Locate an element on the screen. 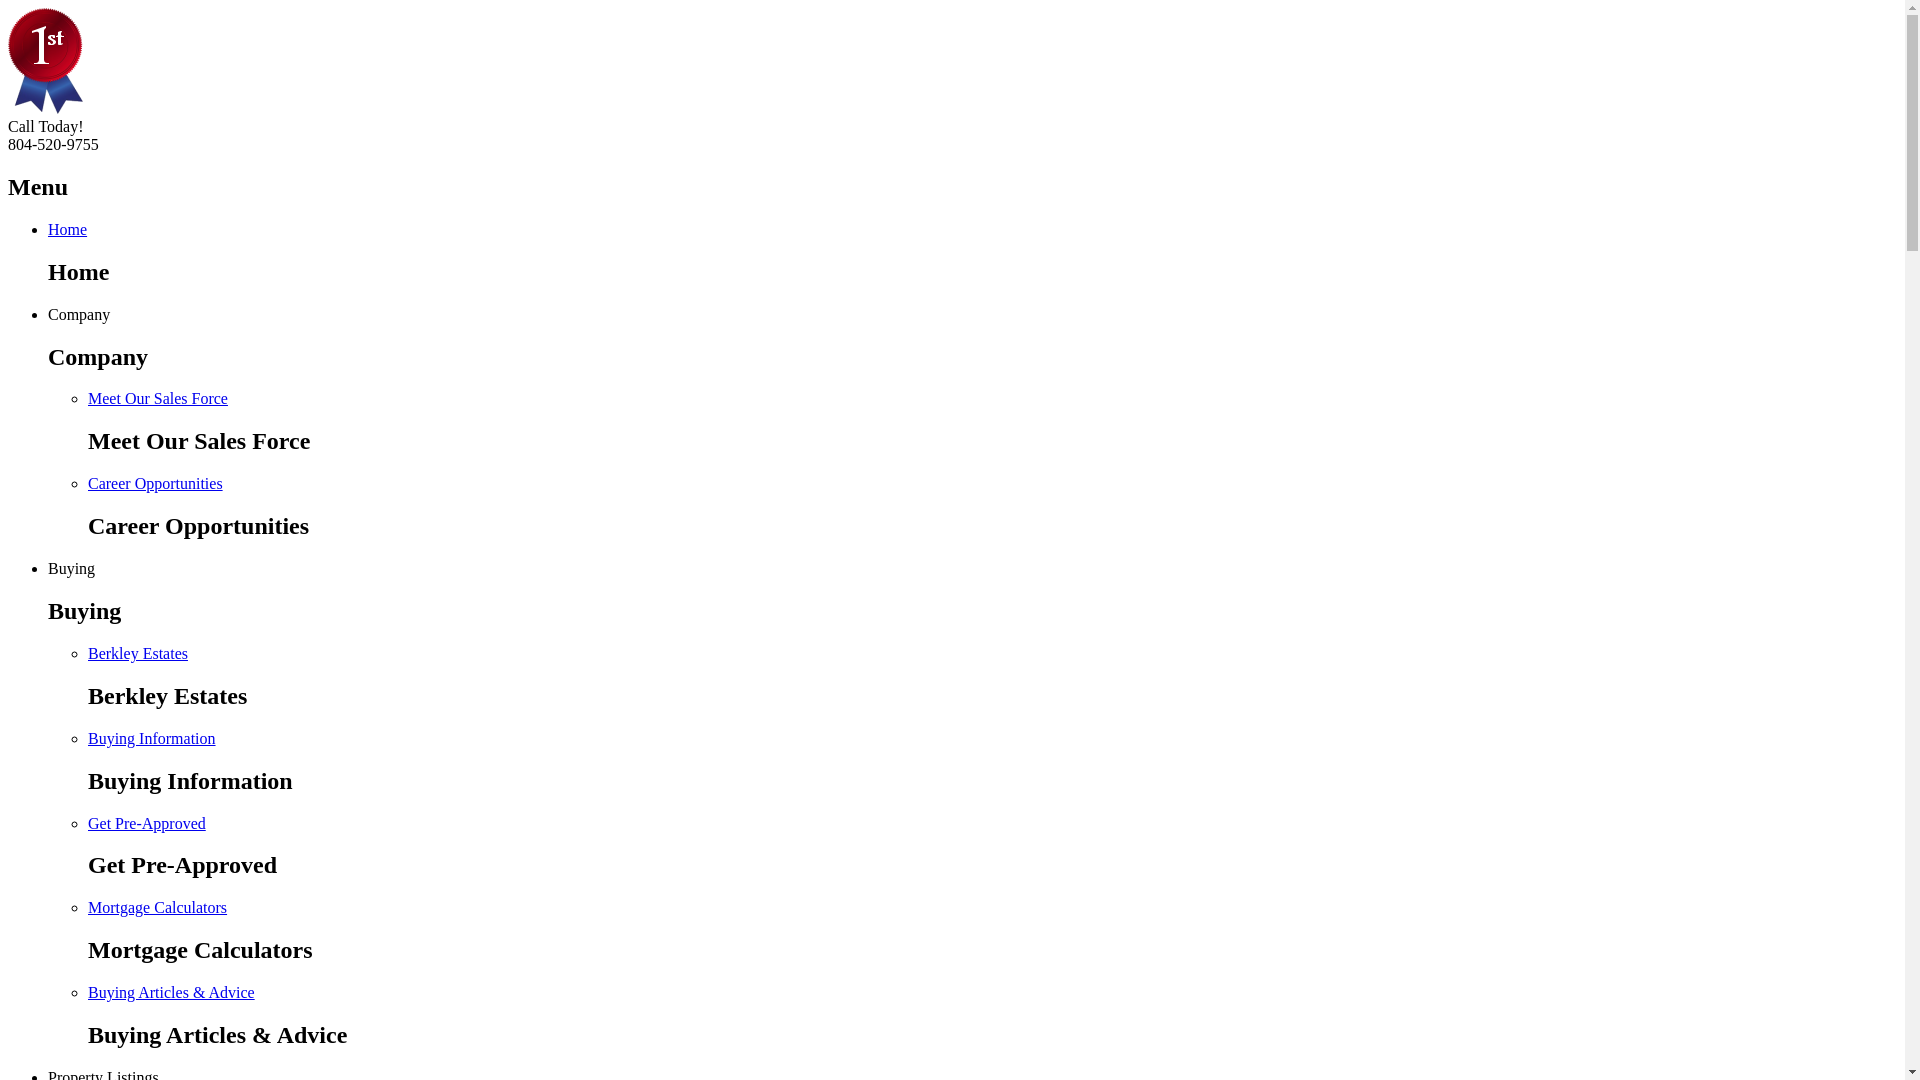 The height and width of the screenshot is (1080, 1920). Buying Information is located at coordinates (152, 738).